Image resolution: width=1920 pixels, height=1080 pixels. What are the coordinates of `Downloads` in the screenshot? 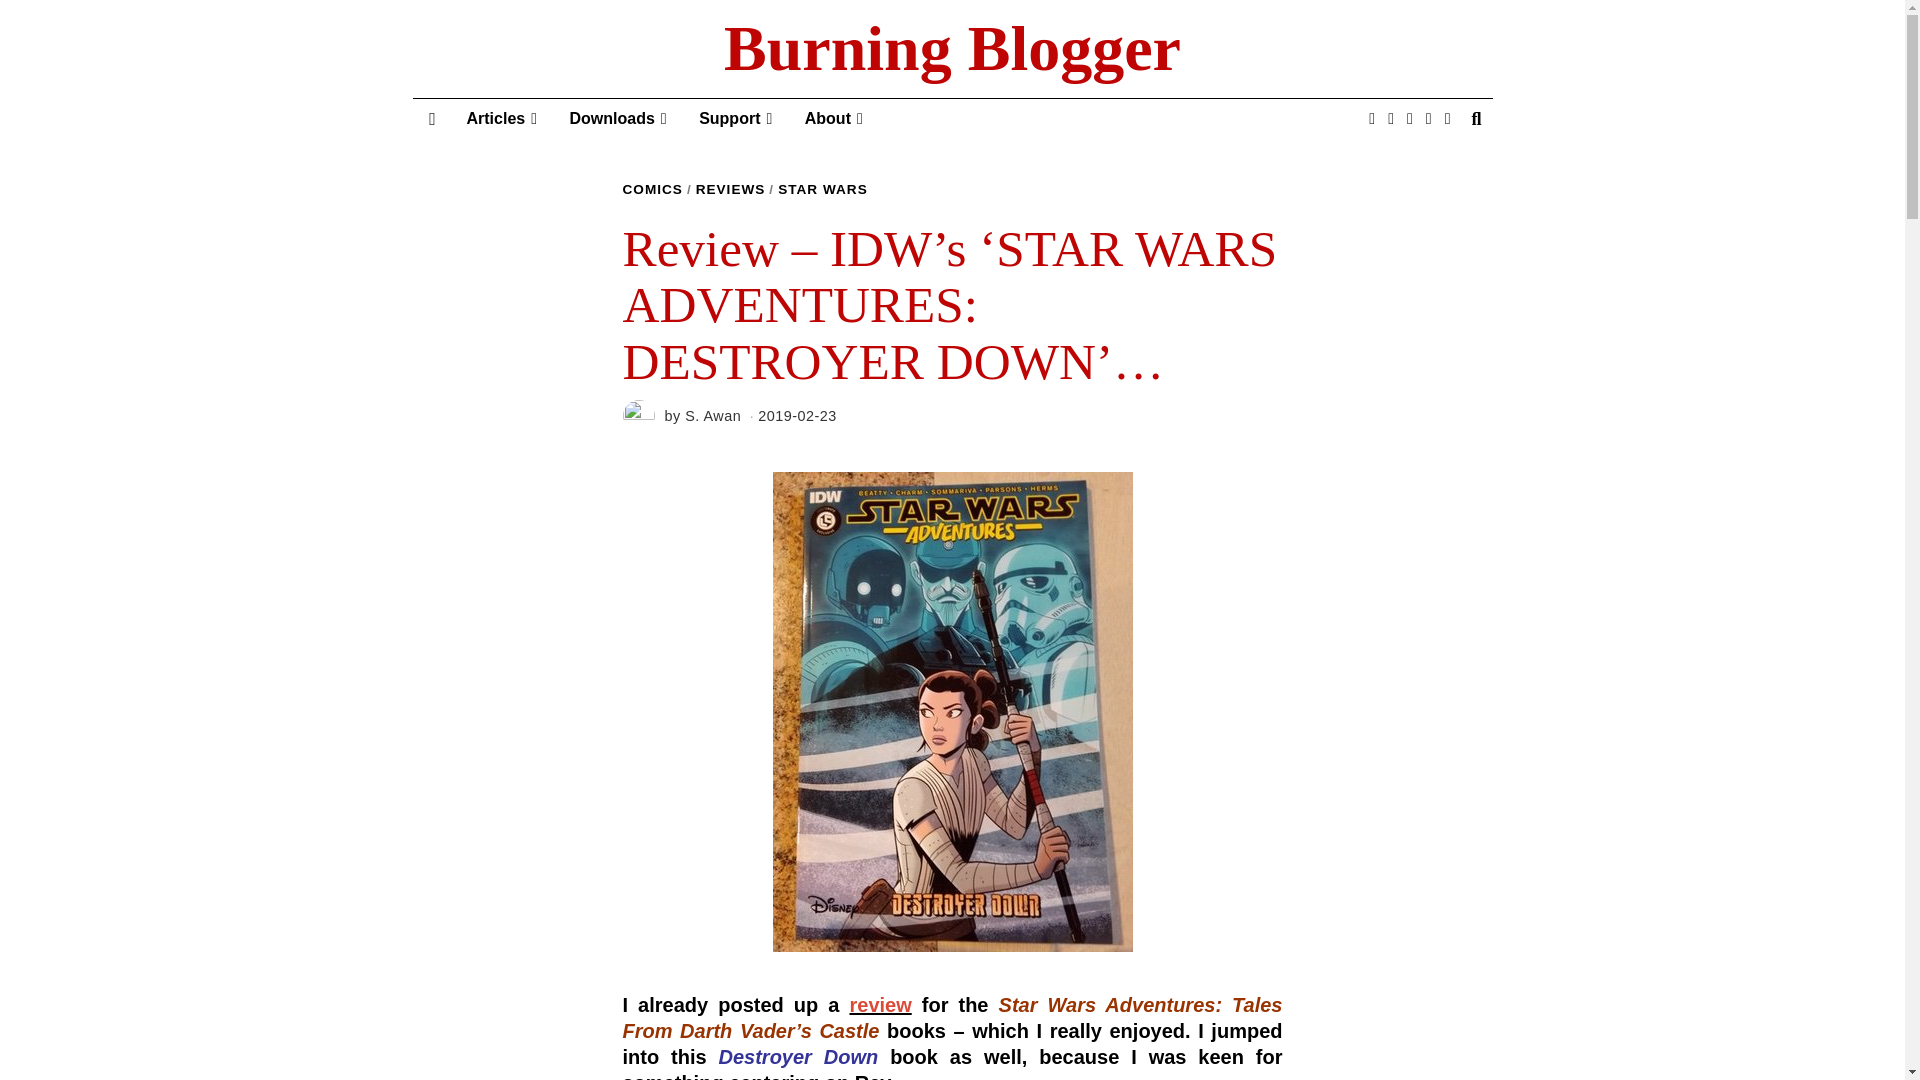 It's located at (618, 119).